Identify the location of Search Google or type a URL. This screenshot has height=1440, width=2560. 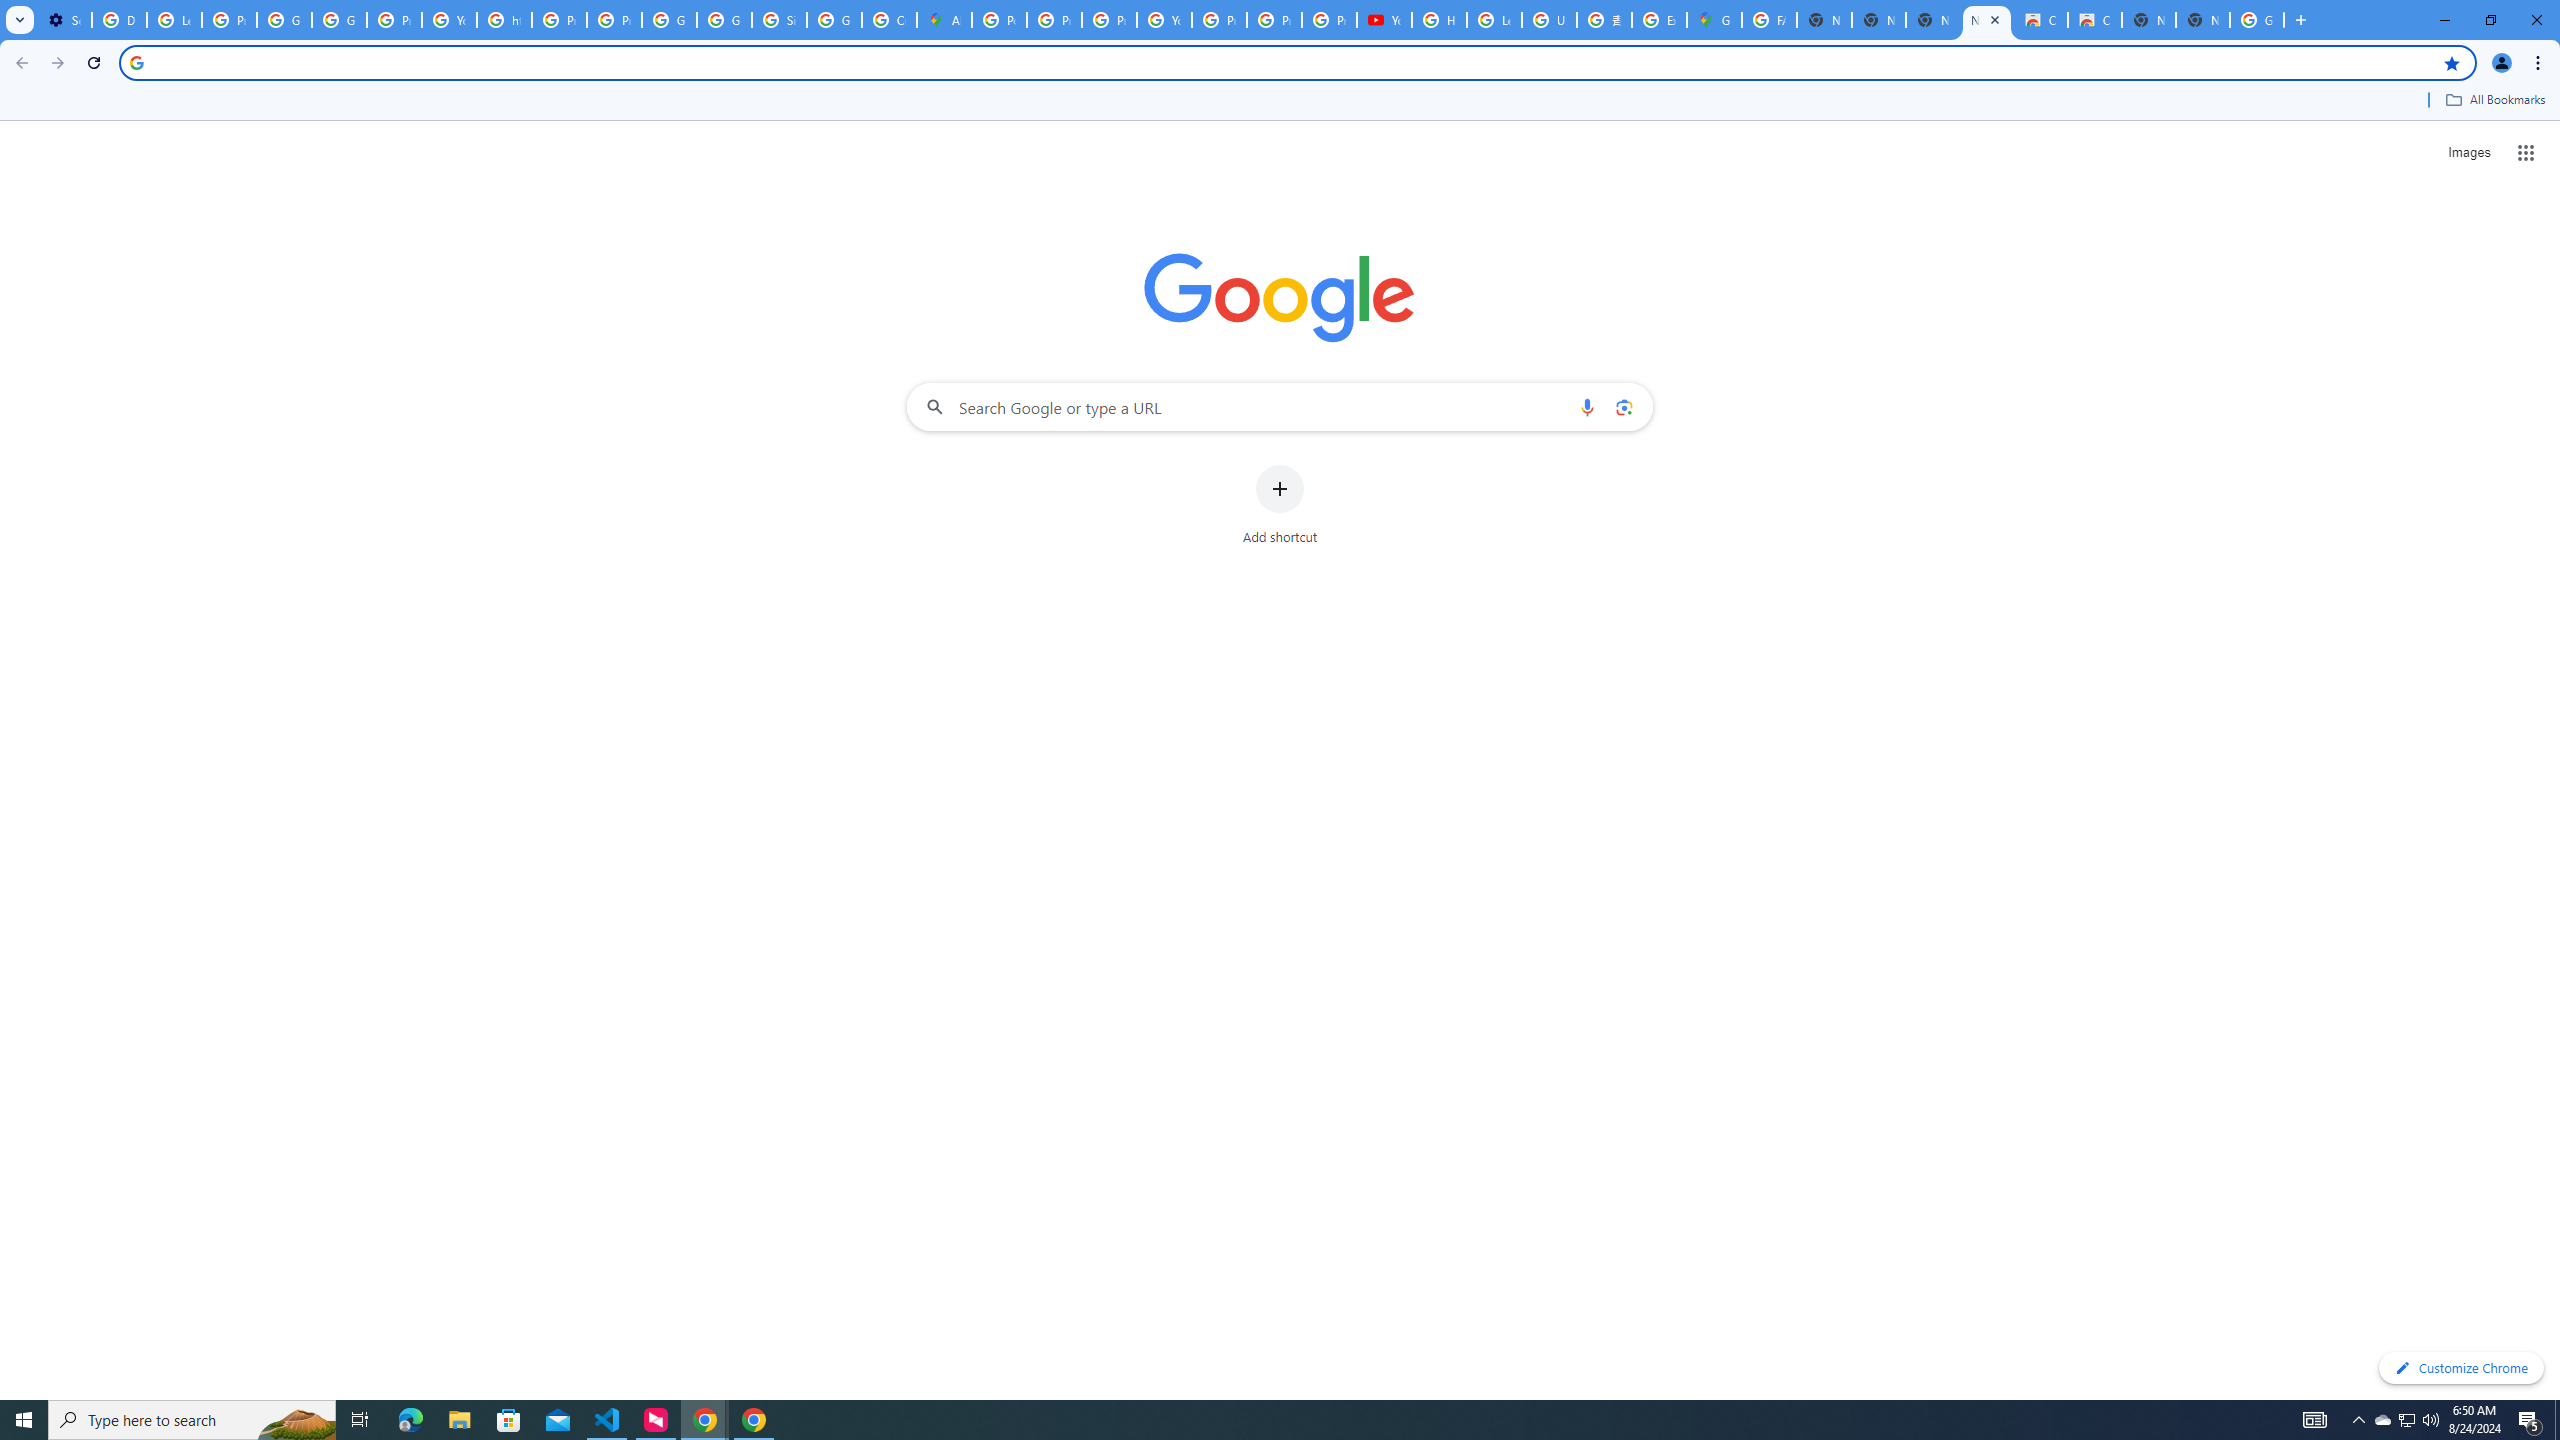
(1280, 406).